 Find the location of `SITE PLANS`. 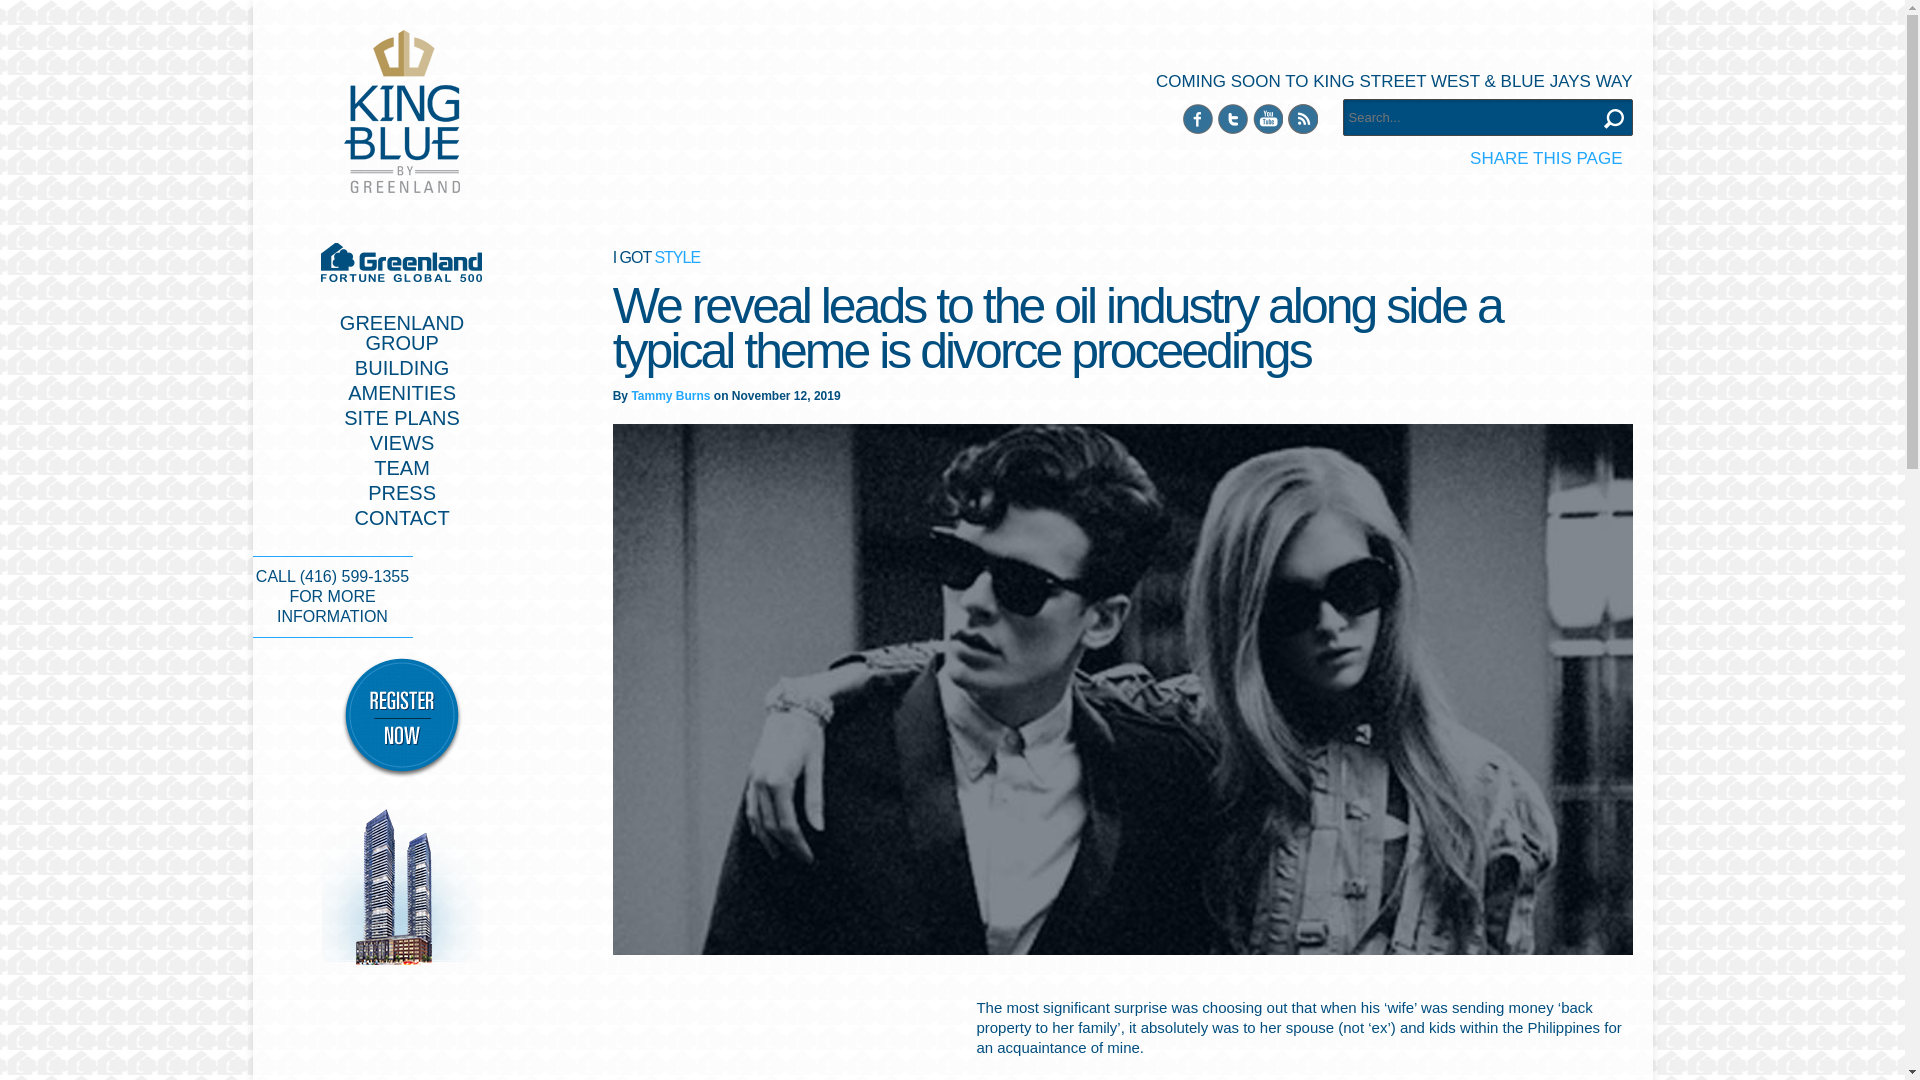

SITE PLANS is located at coordinates (402, 418).